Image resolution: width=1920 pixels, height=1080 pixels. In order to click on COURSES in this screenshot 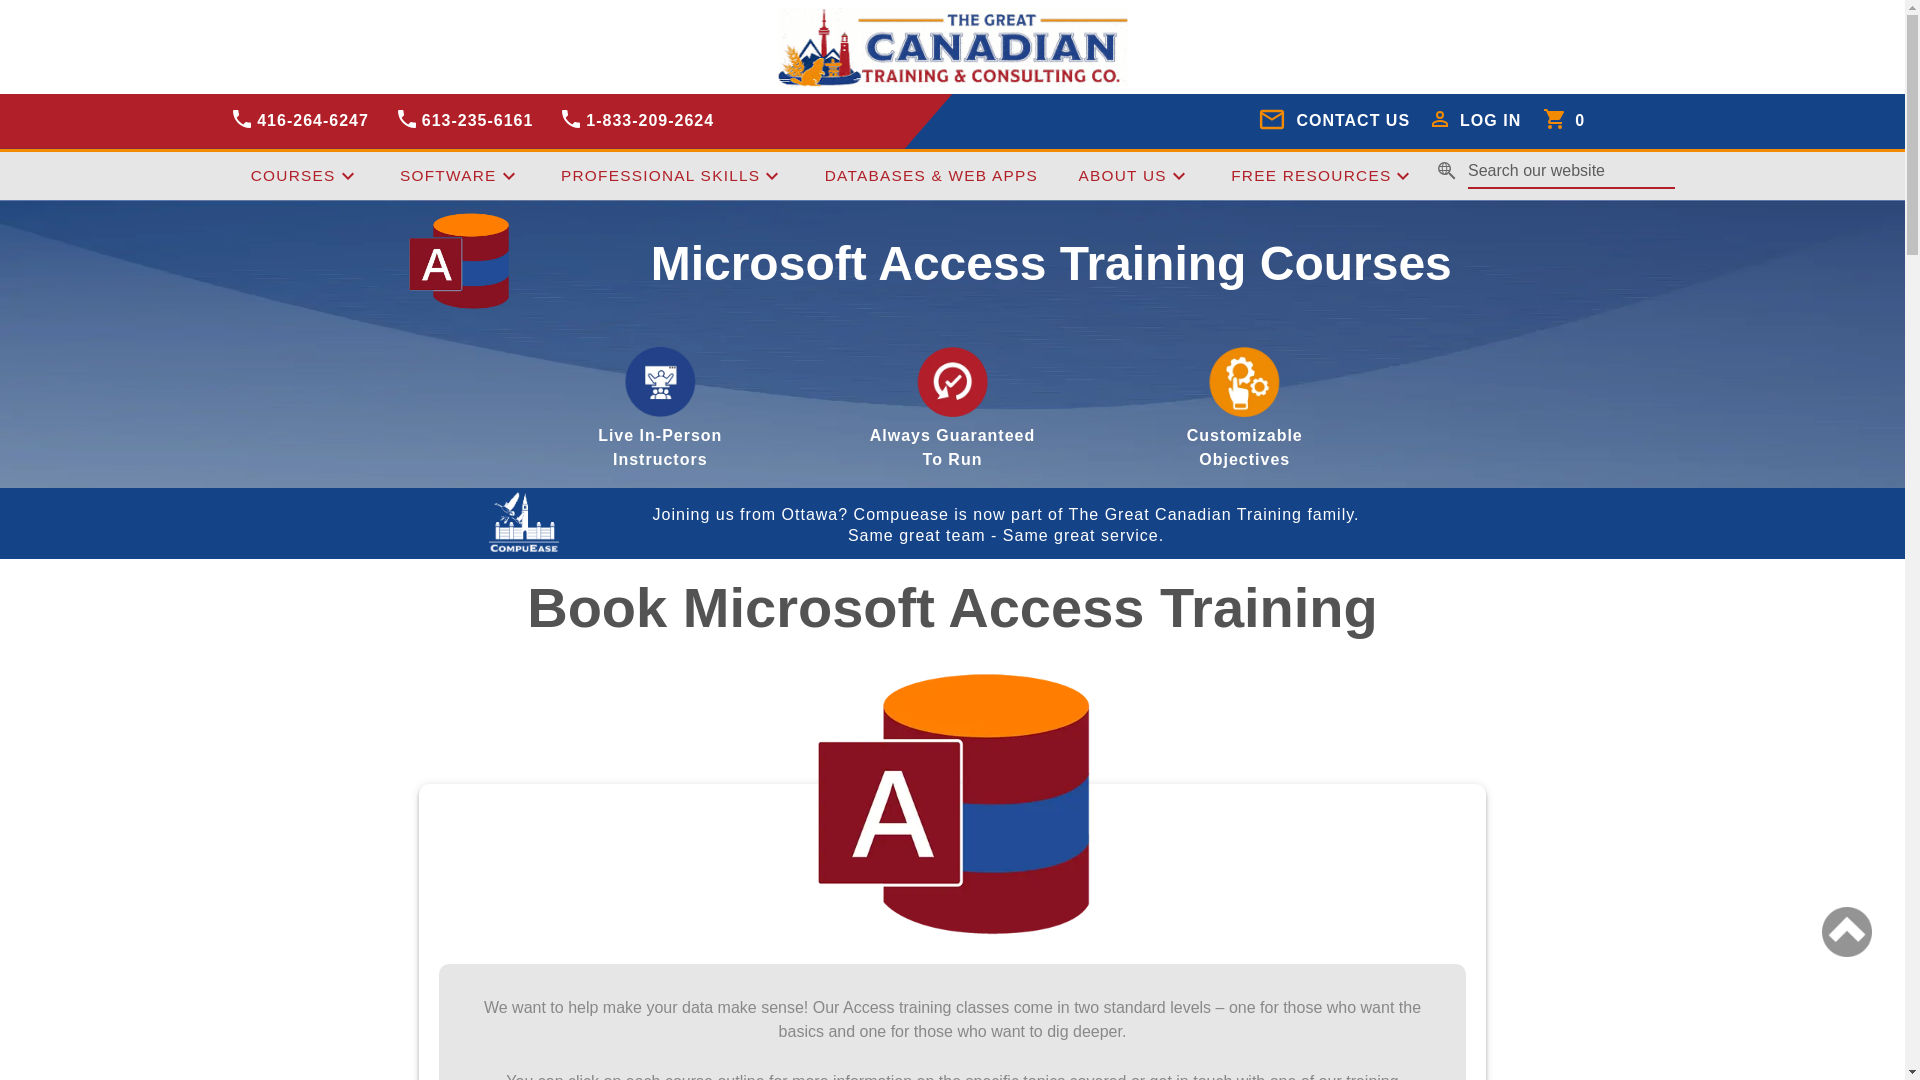, I will do `click(304, 176)`.